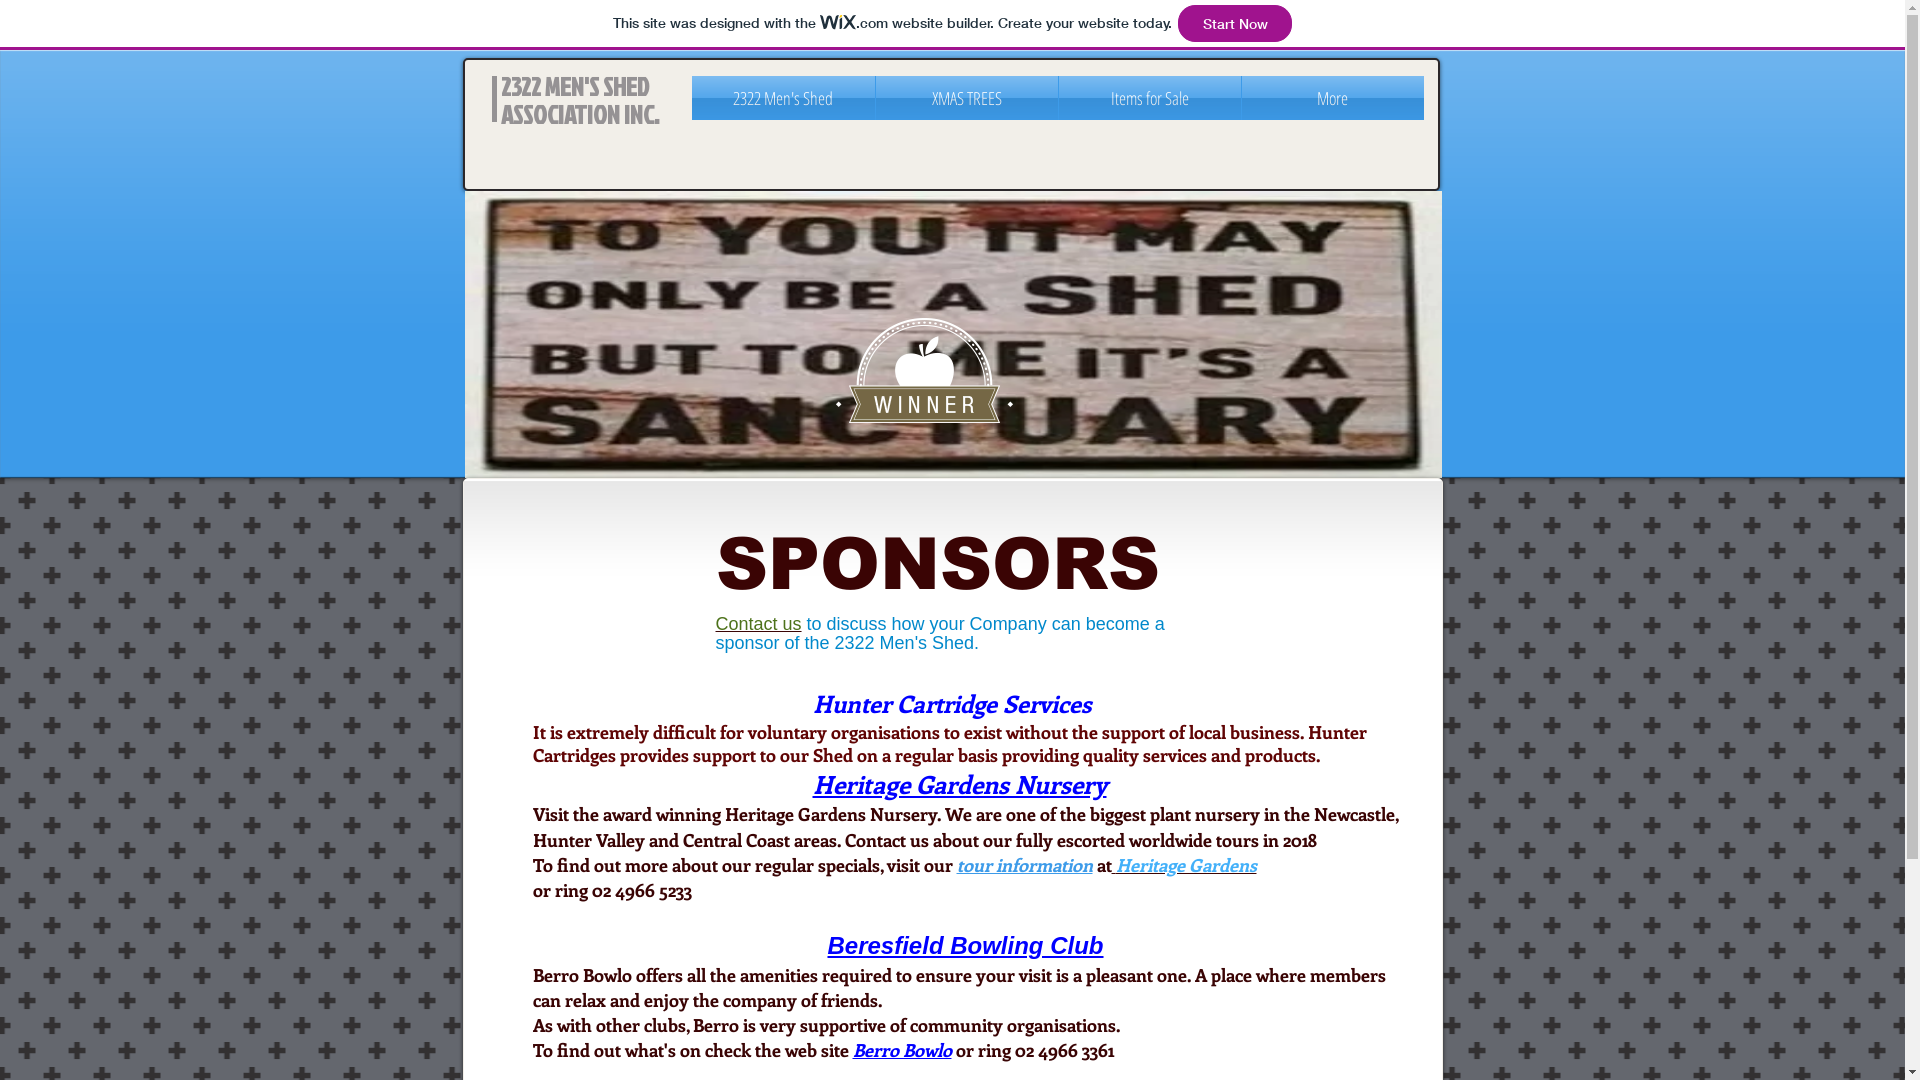 The height and width of the screenshot is (1080, 1920). Describe the element at coordinates (959, 784) in the screenshot. I see `Heritage Gardens Nursery` at that location.